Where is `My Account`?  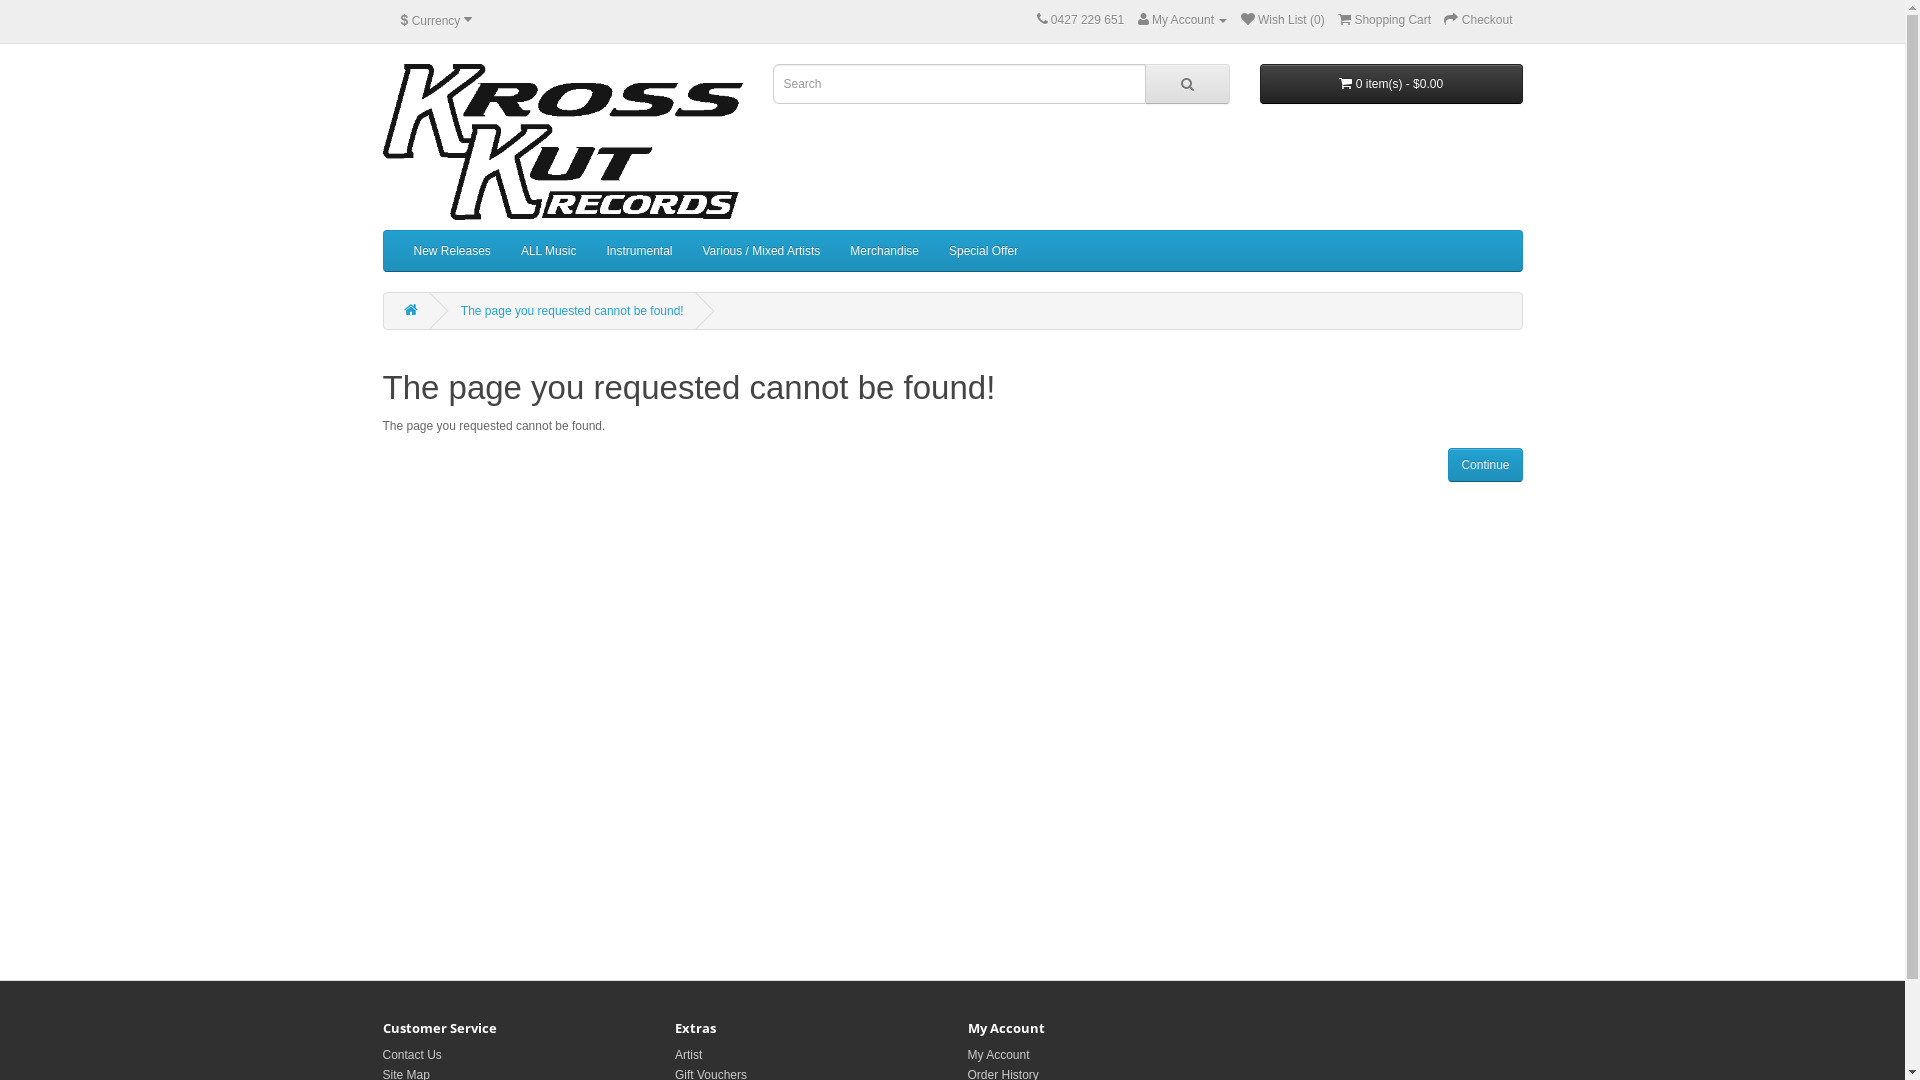
My Account is located at coordinates (999, 1055).